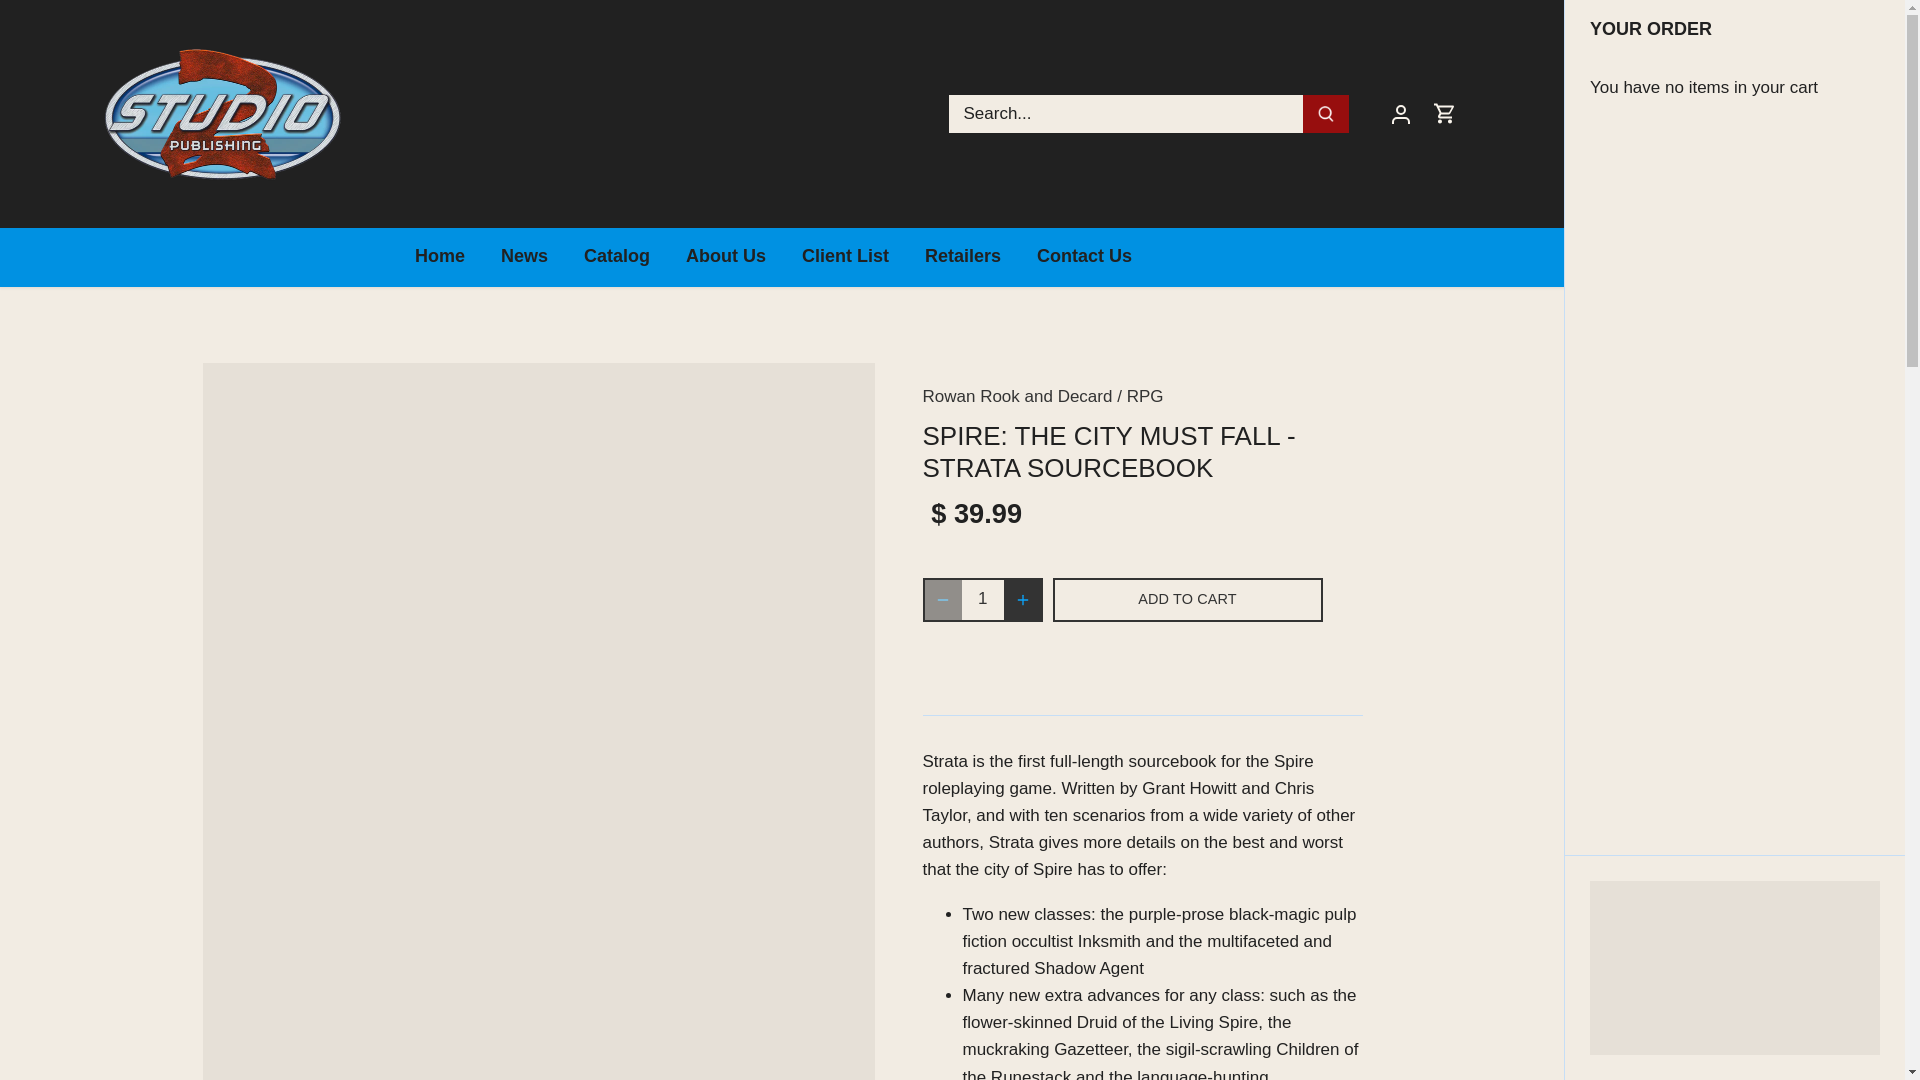 The height and width of the screenshot is (1080, 1920). What do you see at coordinates (1016, 396) in the screenshot?
I see `Rowan Rook and Decard` at bounding box center [1016, 396].